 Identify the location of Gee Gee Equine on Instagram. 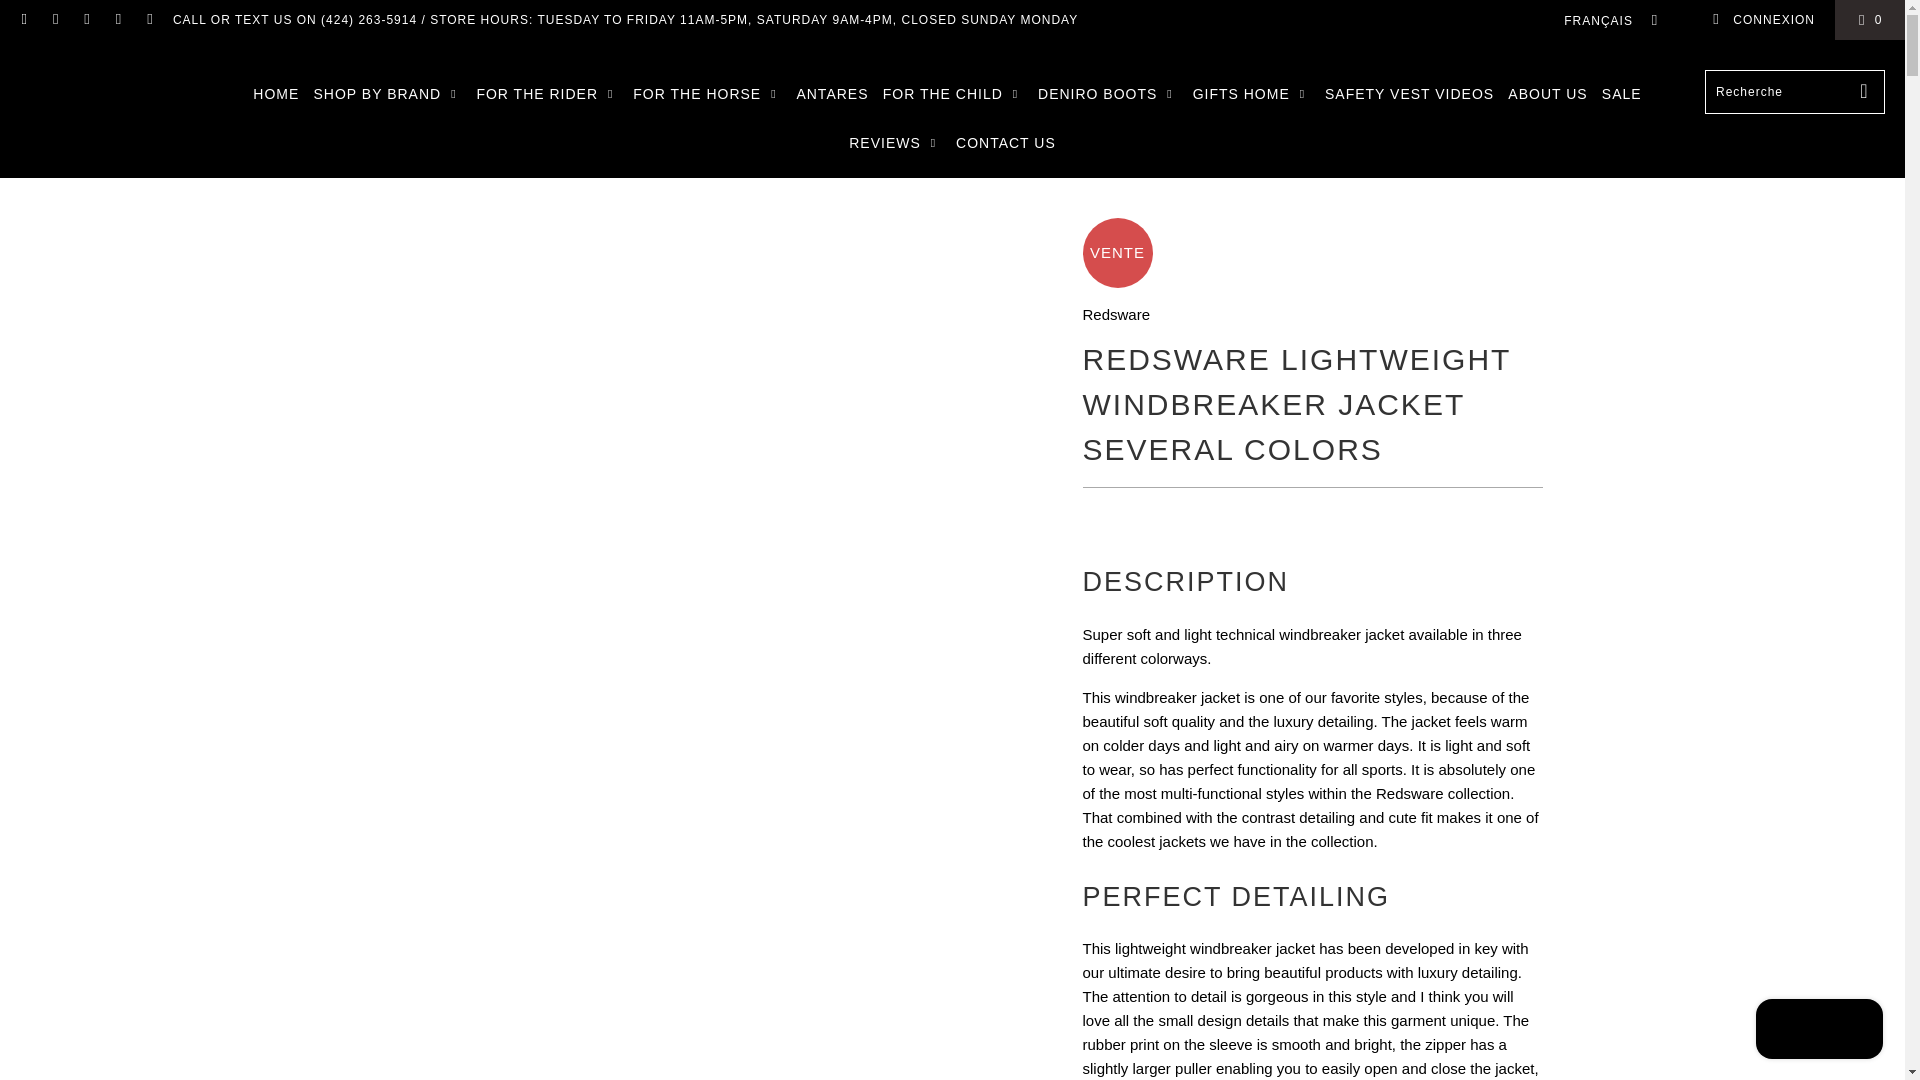
(148, 20).